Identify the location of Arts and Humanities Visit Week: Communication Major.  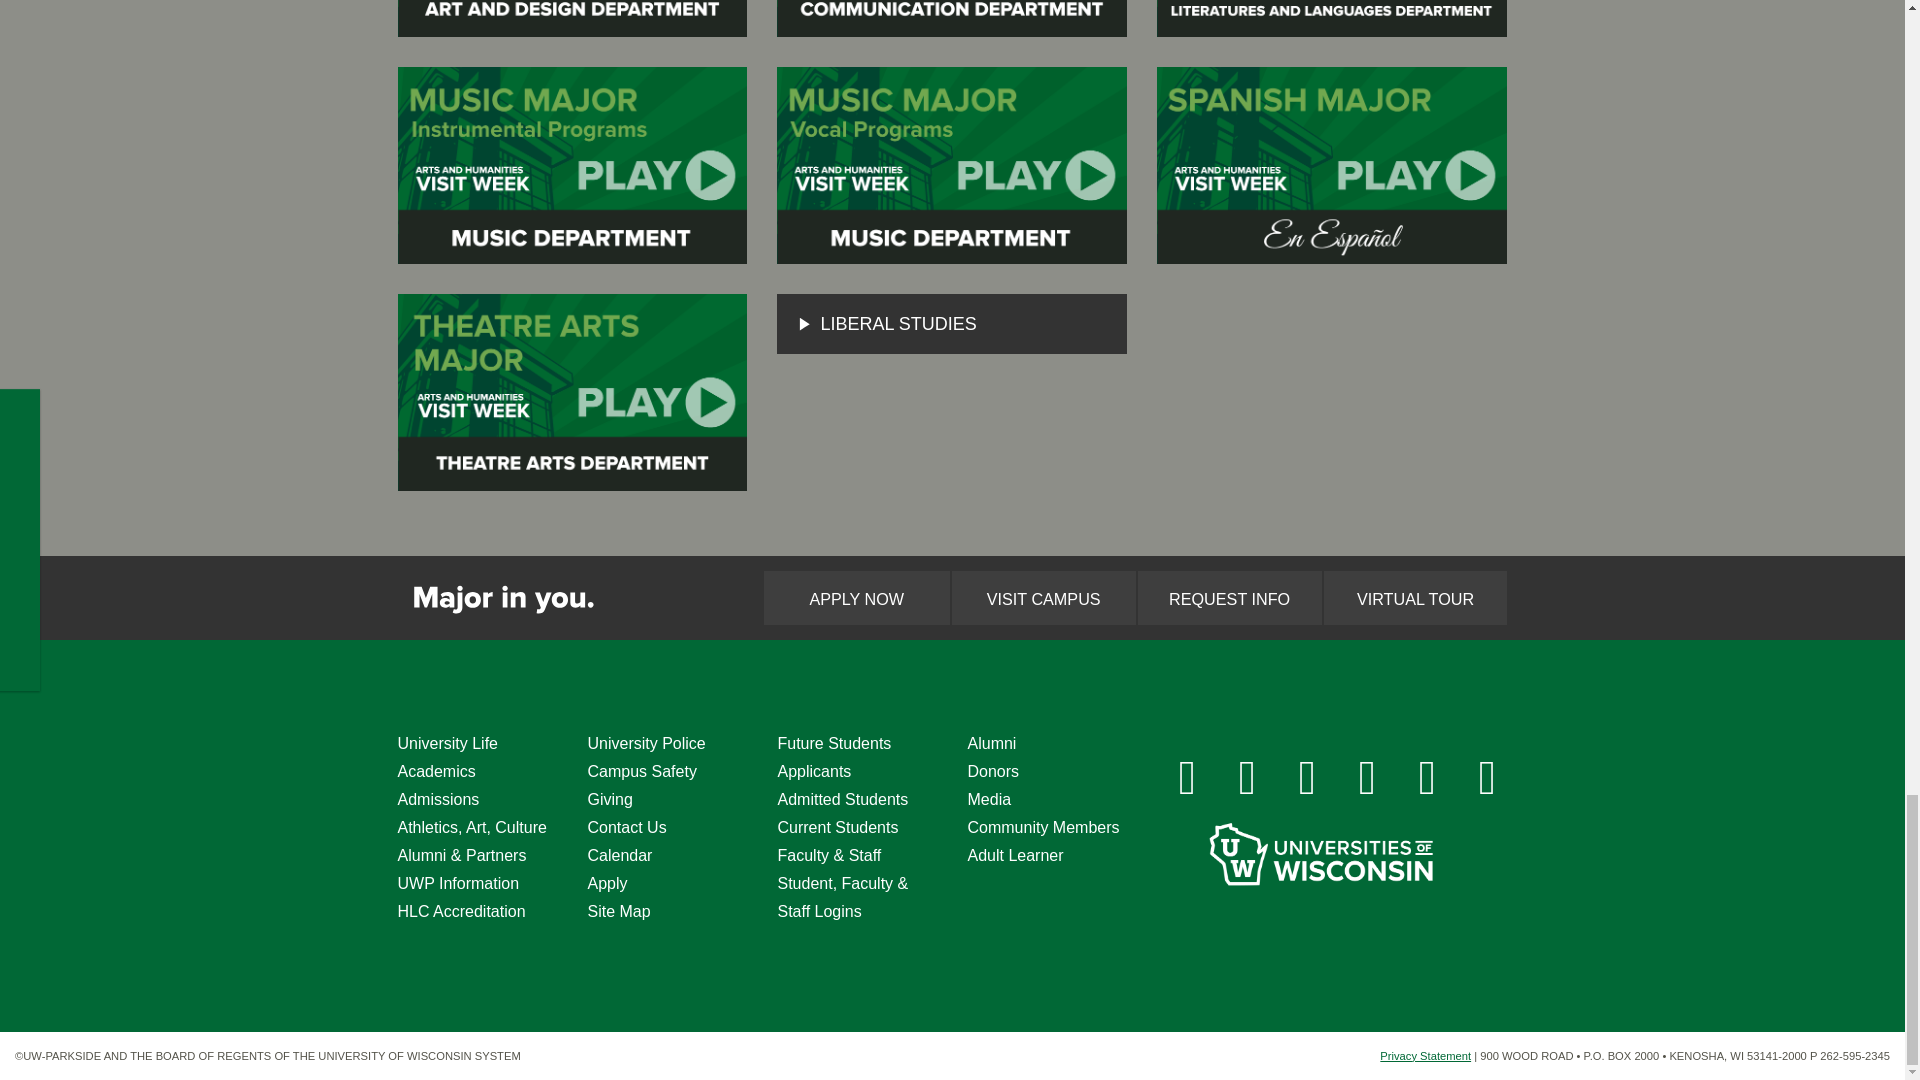
(952, 18).